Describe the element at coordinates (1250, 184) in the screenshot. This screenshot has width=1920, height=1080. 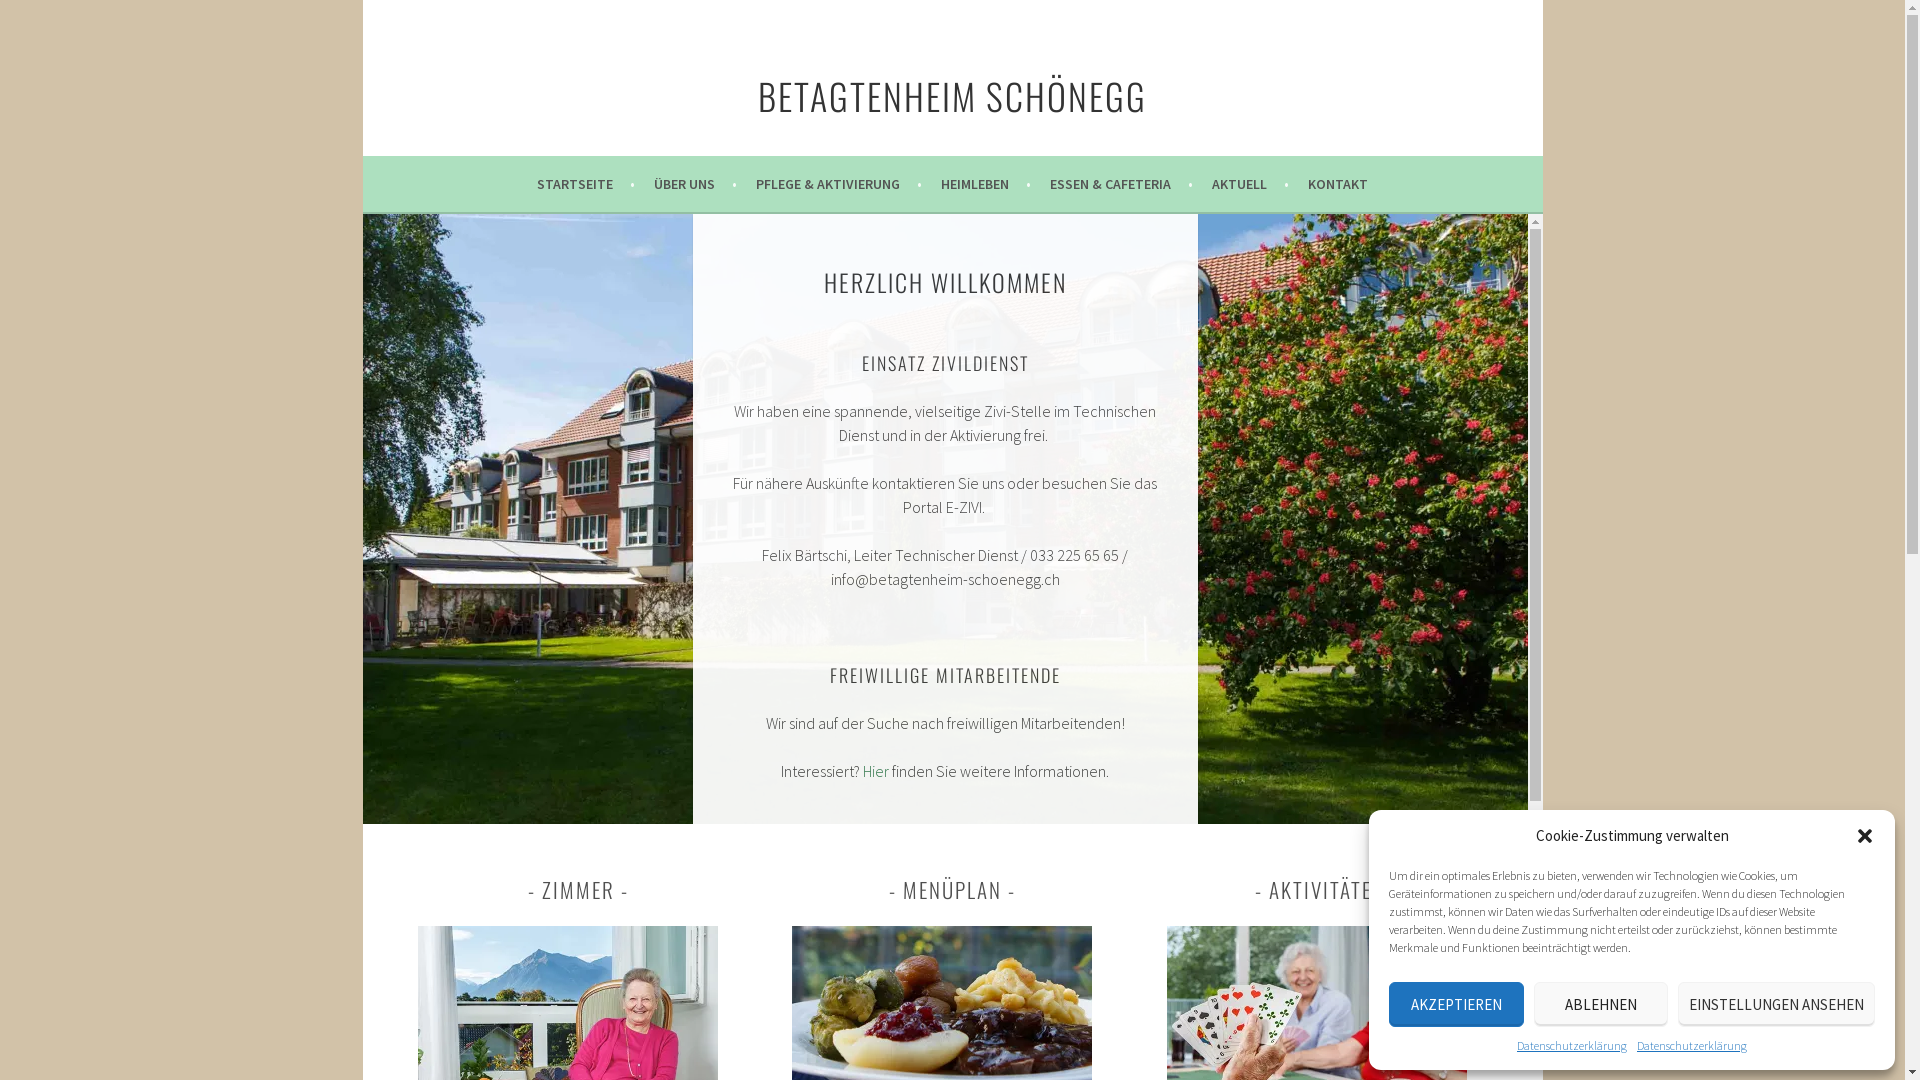
I see `AKTUELL` at that location.